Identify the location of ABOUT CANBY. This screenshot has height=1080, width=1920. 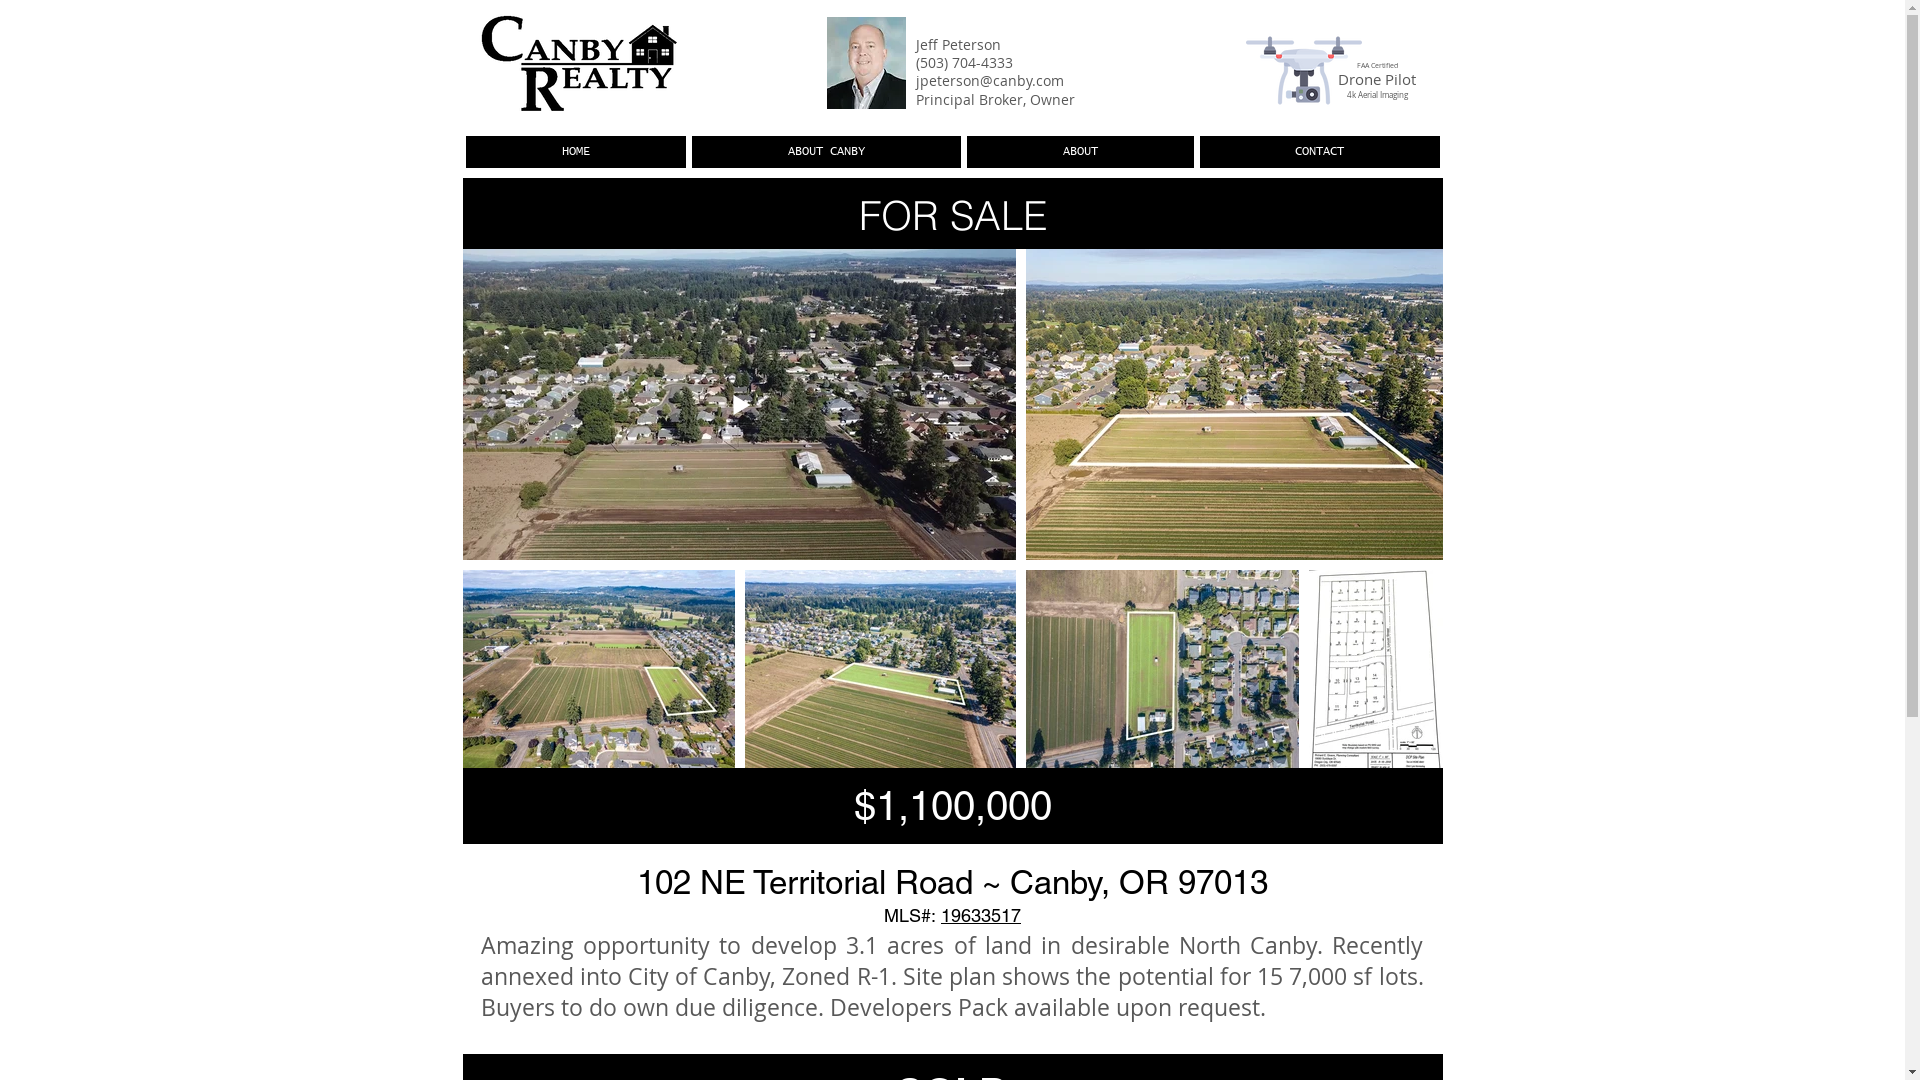
(826, 152).